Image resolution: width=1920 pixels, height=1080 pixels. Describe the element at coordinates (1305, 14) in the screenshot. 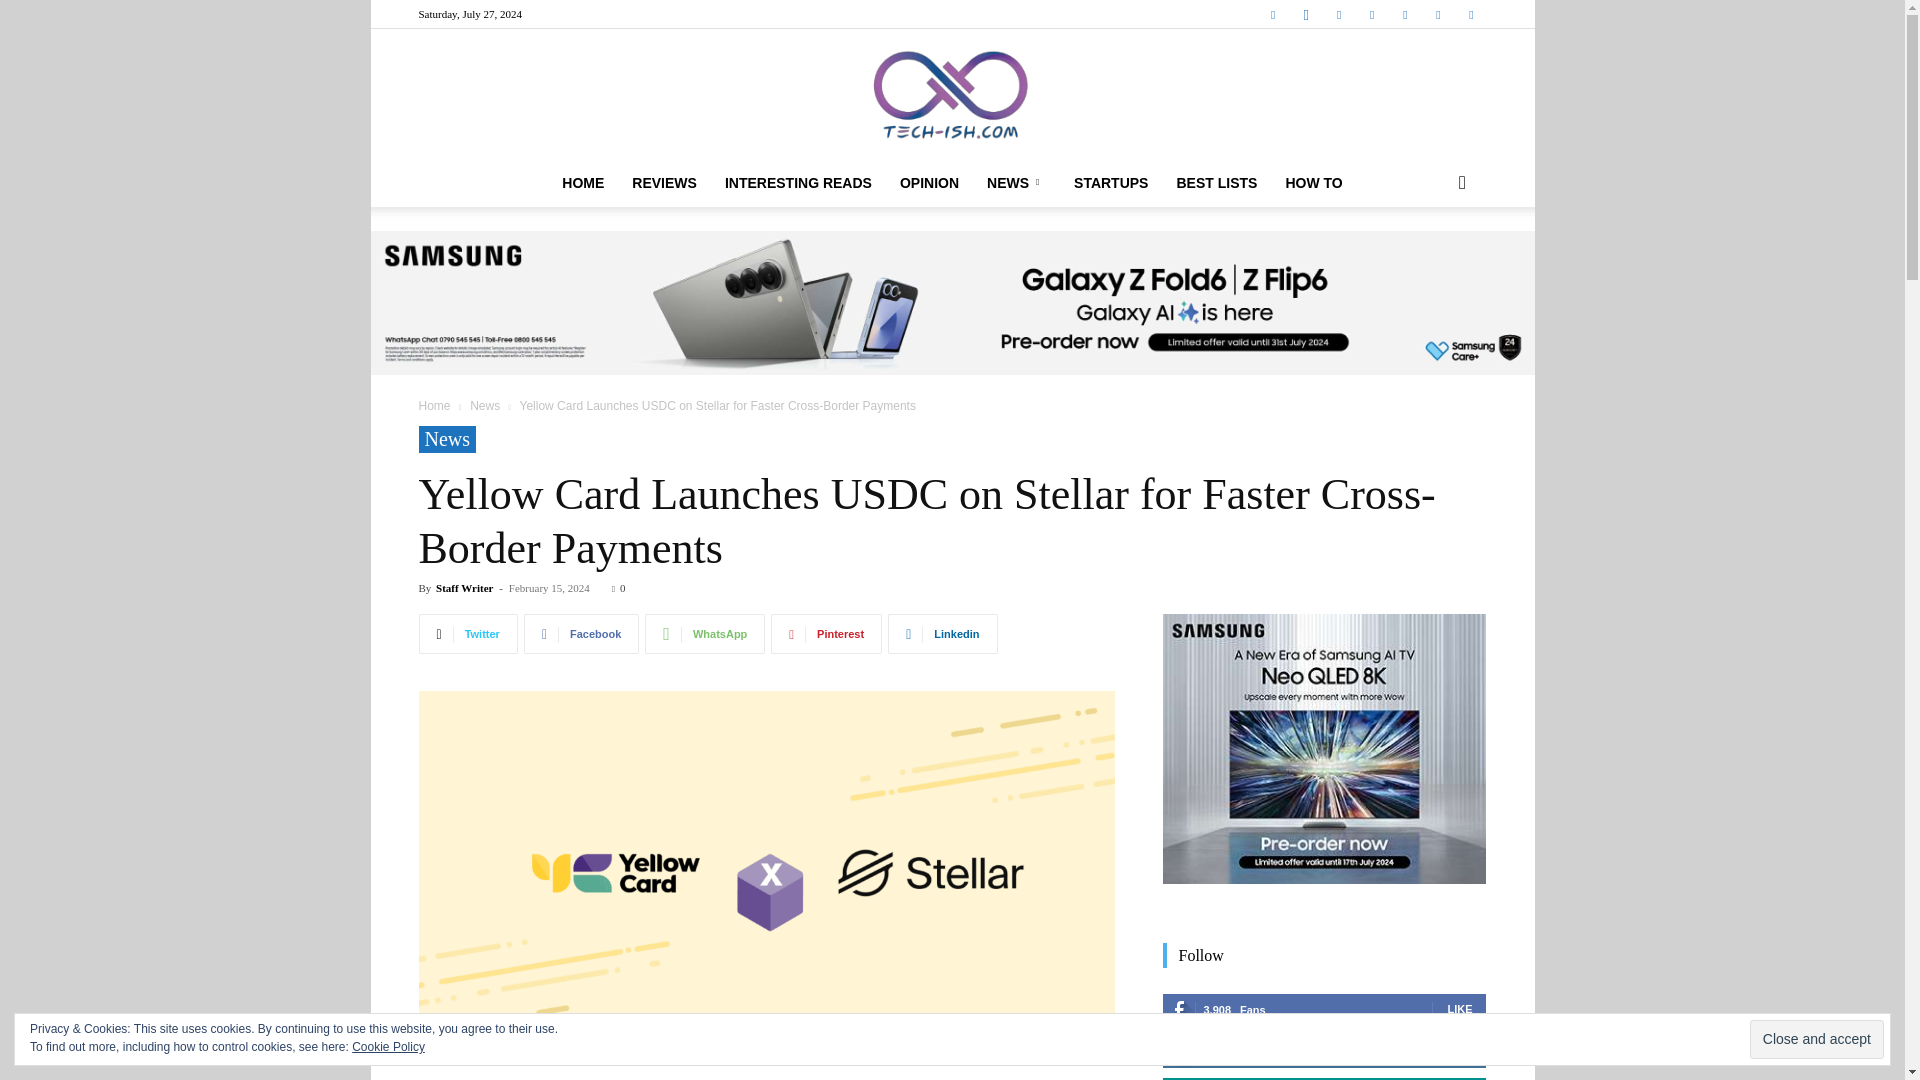

I see `Instagram` at that location.